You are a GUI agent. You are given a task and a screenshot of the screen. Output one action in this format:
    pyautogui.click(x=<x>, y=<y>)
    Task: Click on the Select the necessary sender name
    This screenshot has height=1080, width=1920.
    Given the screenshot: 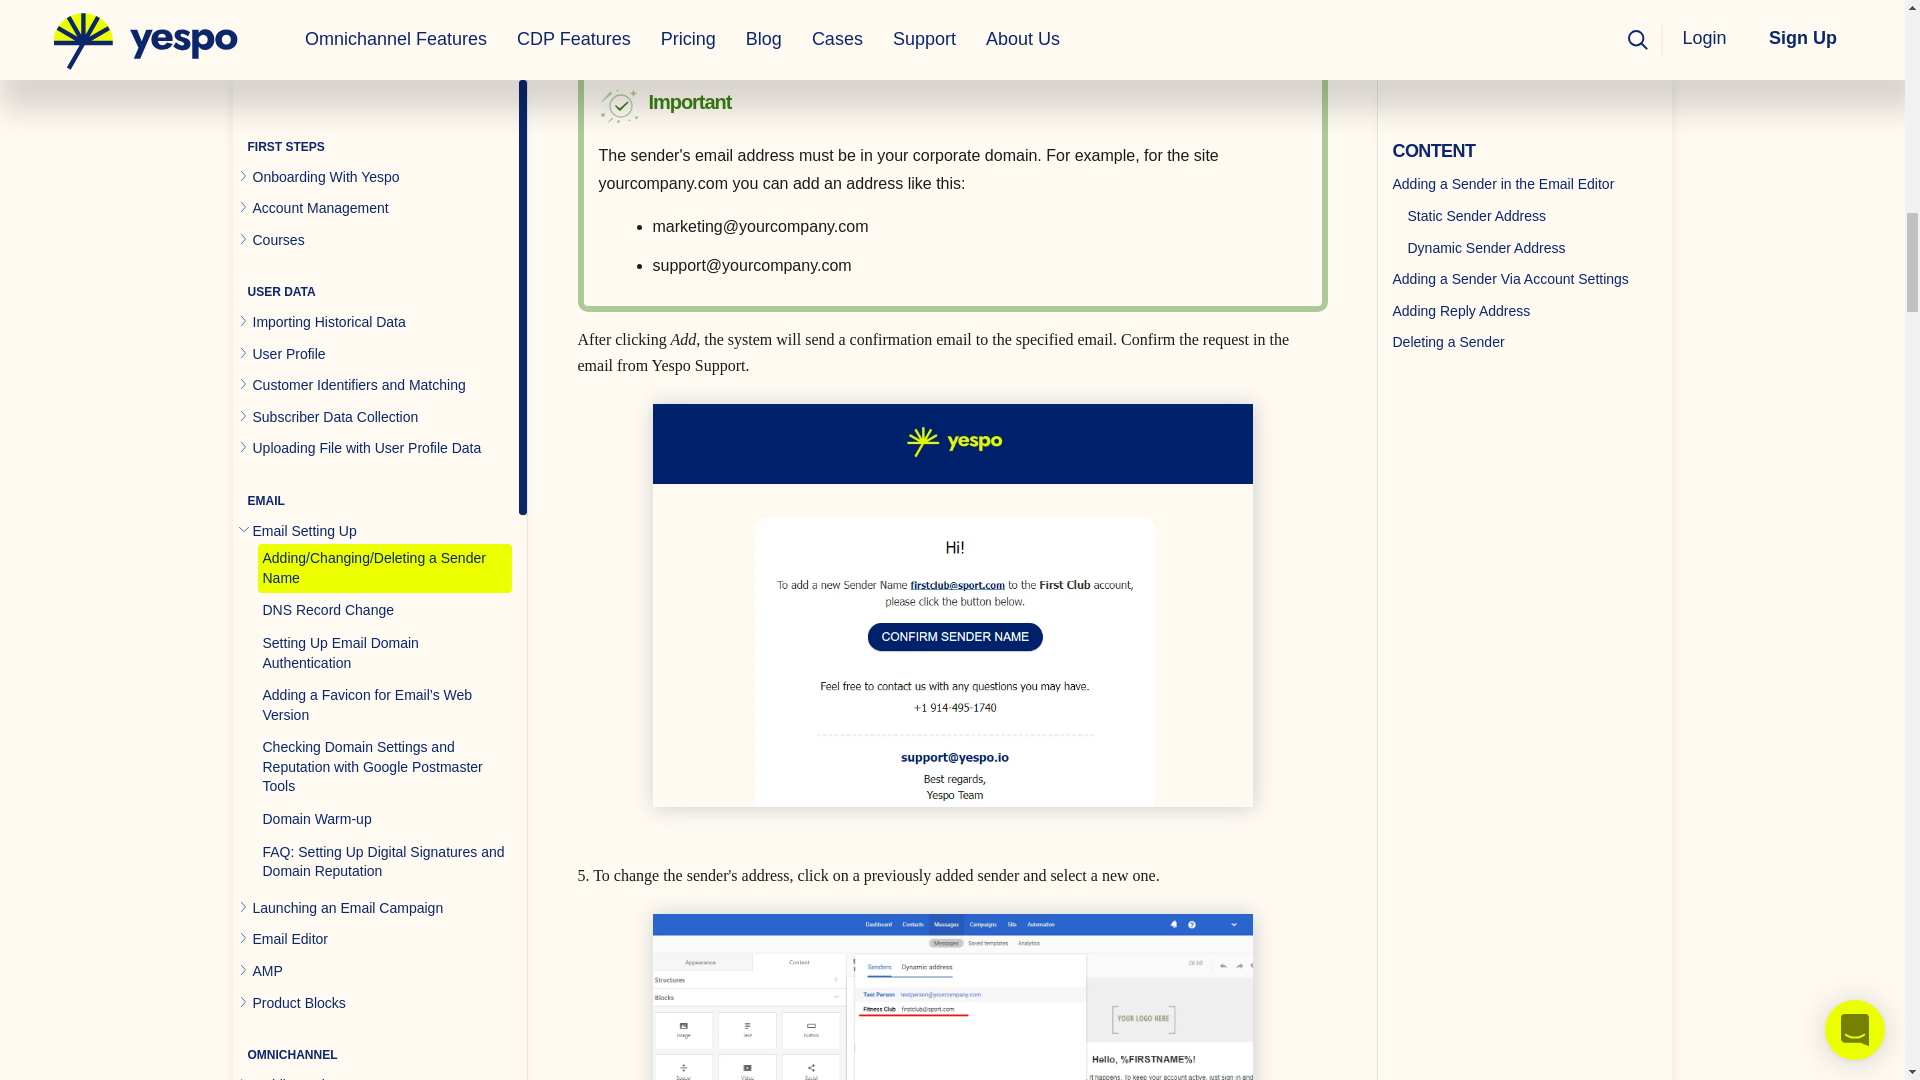 What is the action you would take?
    pyautogui.click(x=952, y=996)
    